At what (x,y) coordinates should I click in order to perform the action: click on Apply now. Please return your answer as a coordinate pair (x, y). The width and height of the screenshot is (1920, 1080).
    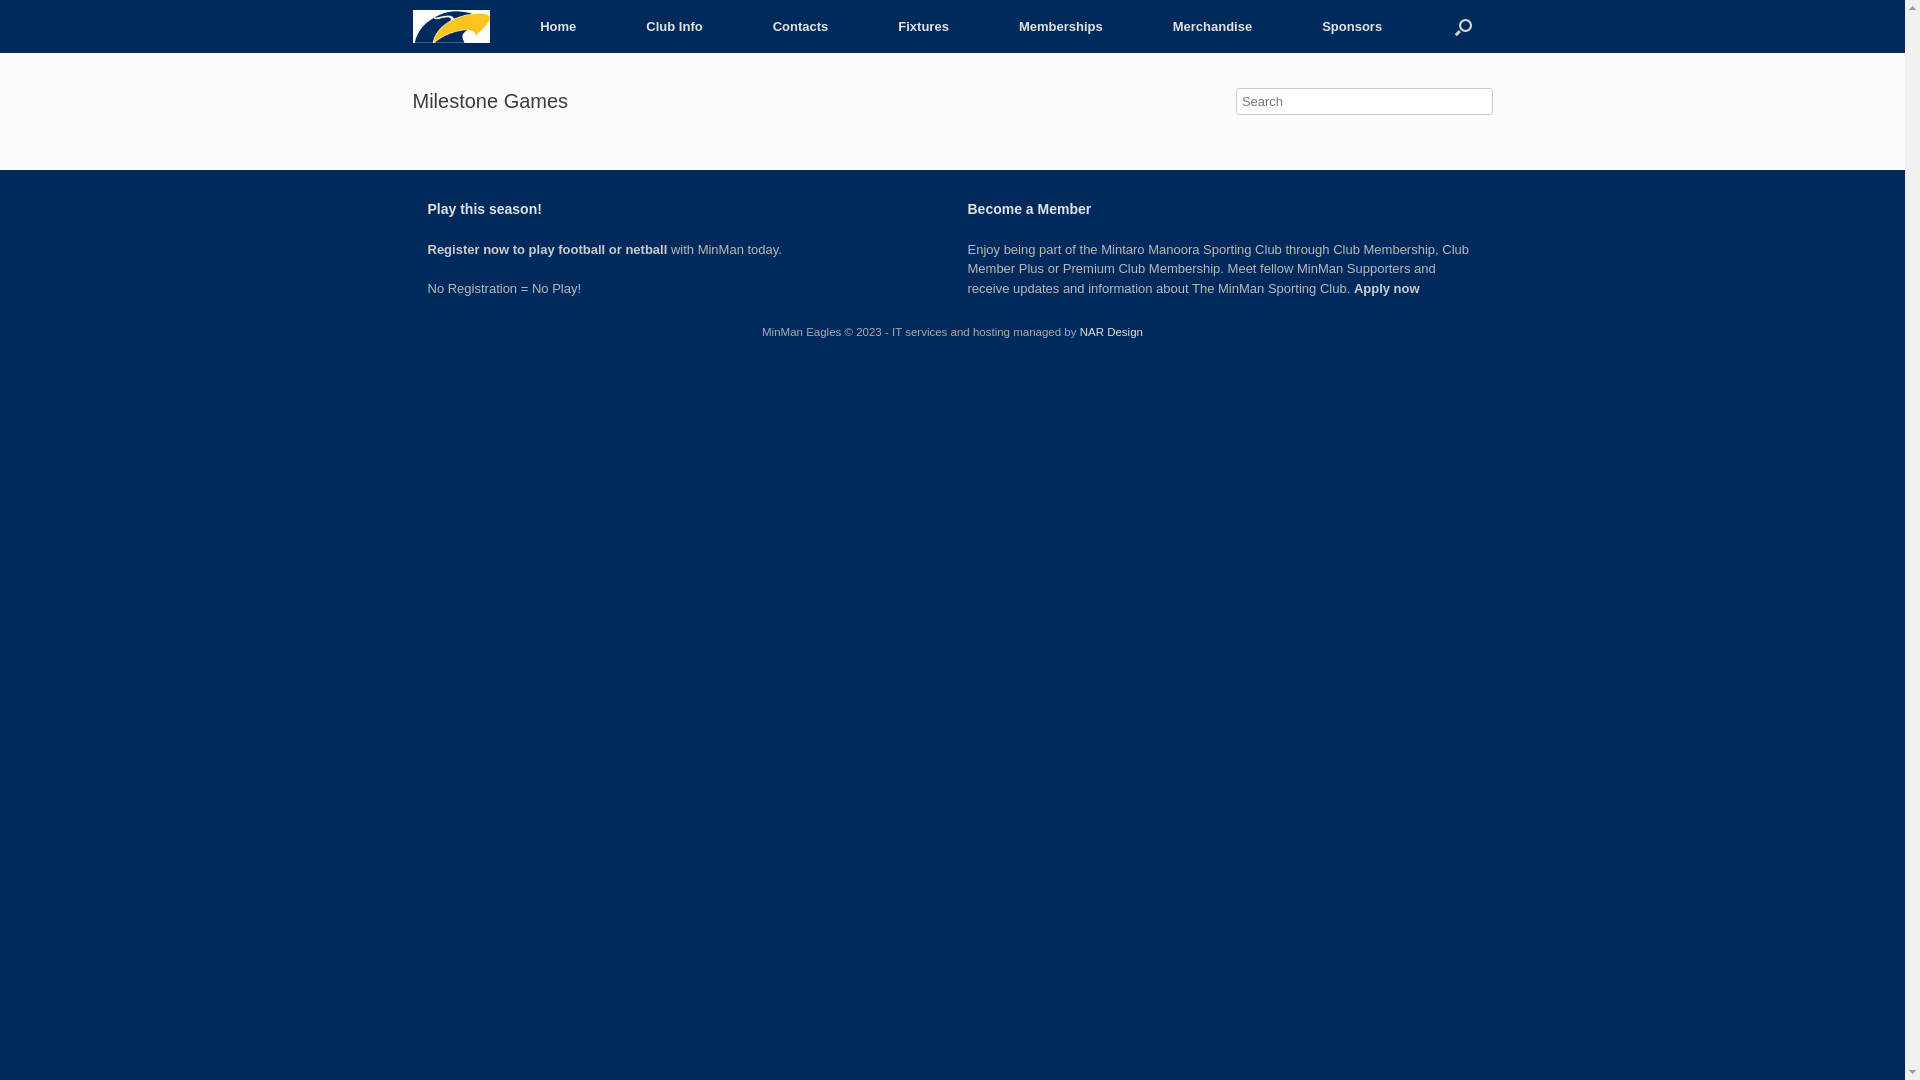
    Looking at the image, I should click on (1387, 288).